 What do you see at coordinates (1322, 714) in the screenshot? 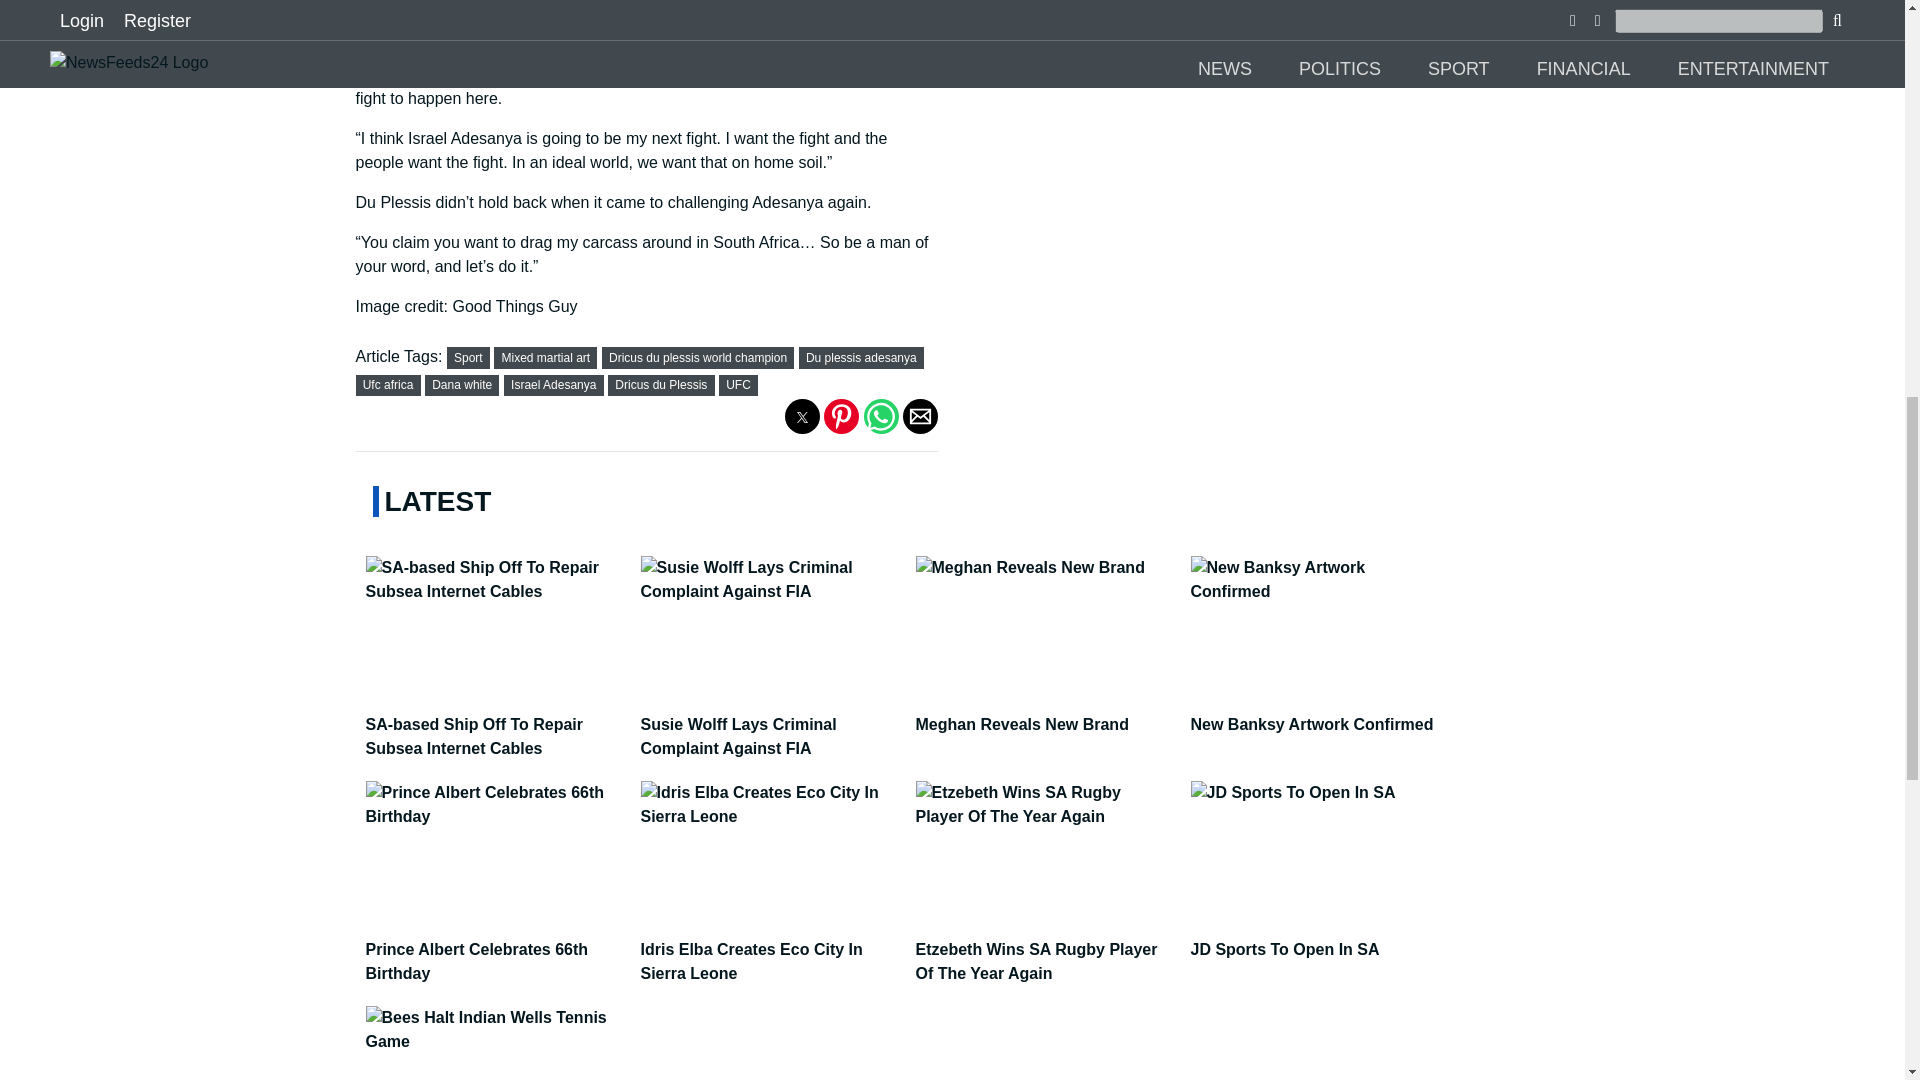
I see `New Banksy Artwork Confirmed` at bounding box center [1322, 714].